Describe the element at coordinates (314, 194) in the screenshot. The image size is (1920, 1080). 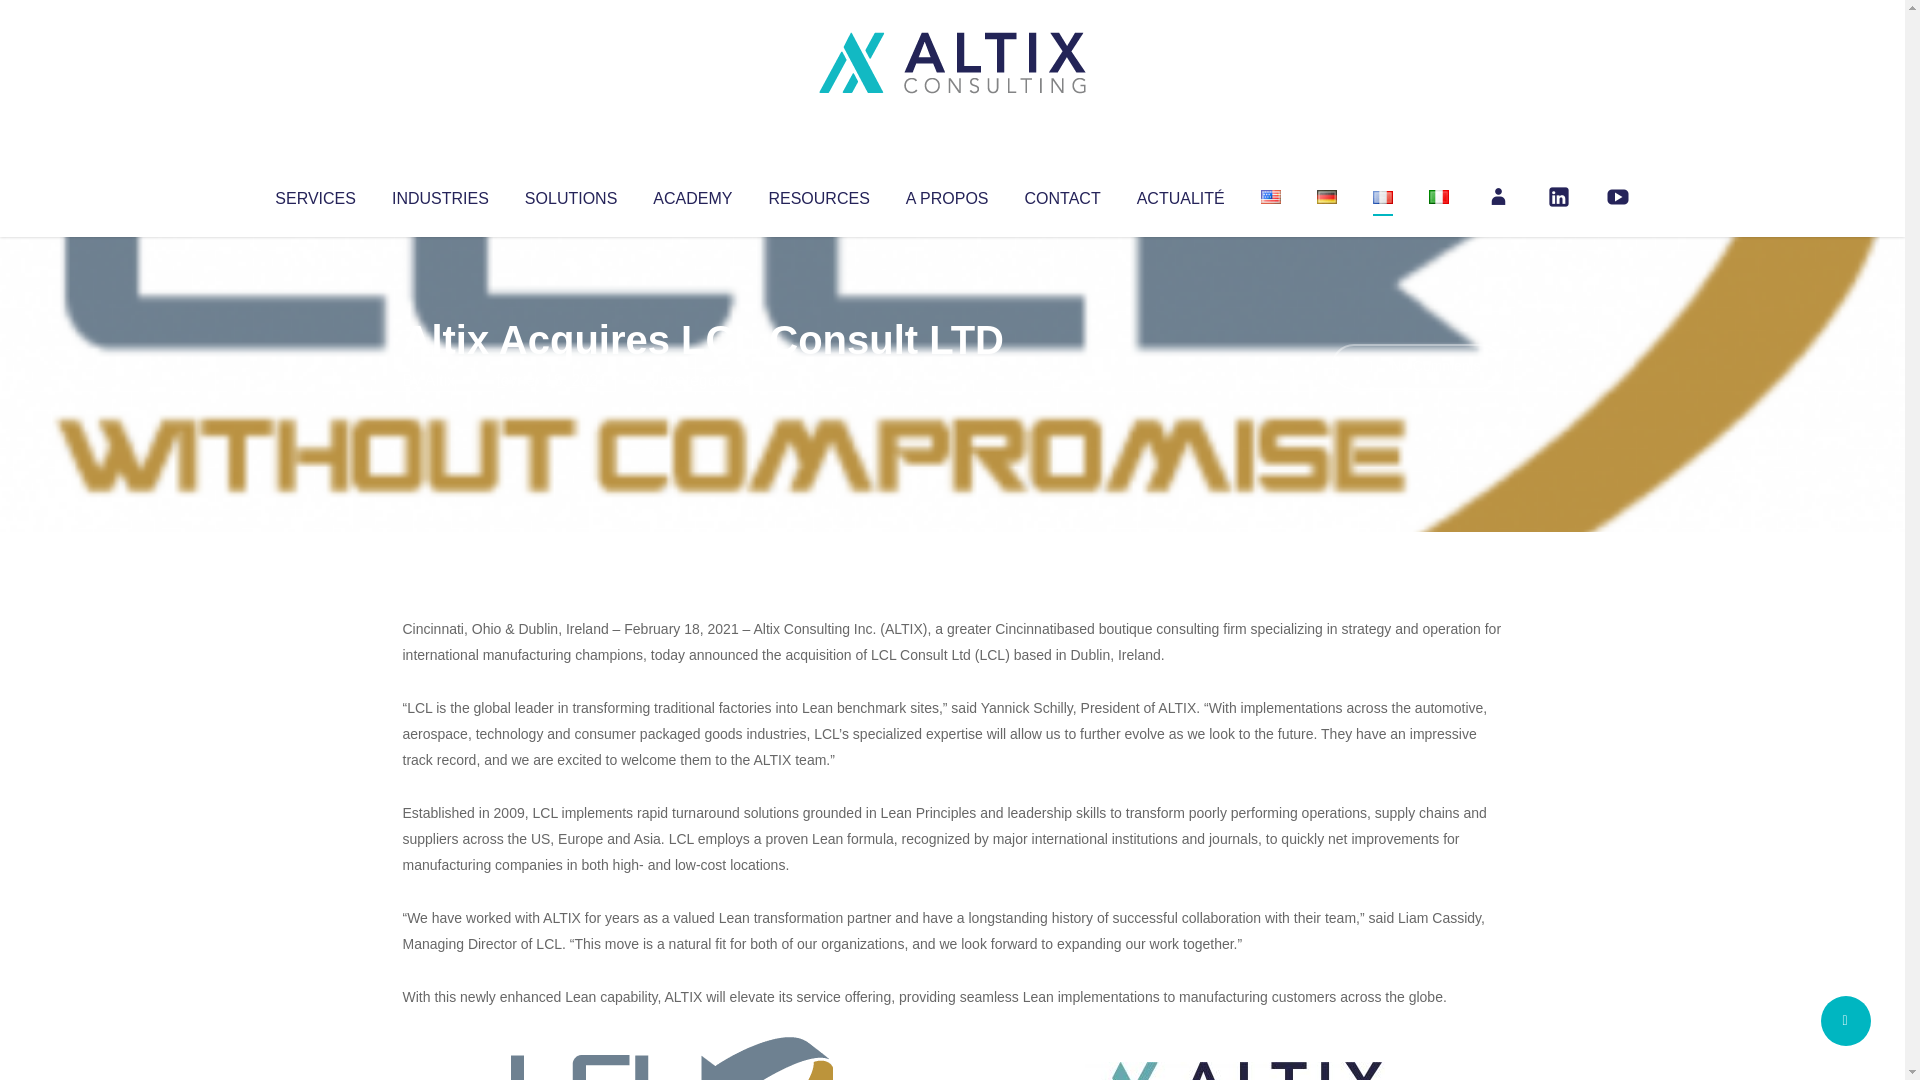
I see `SERVICES` at that location.